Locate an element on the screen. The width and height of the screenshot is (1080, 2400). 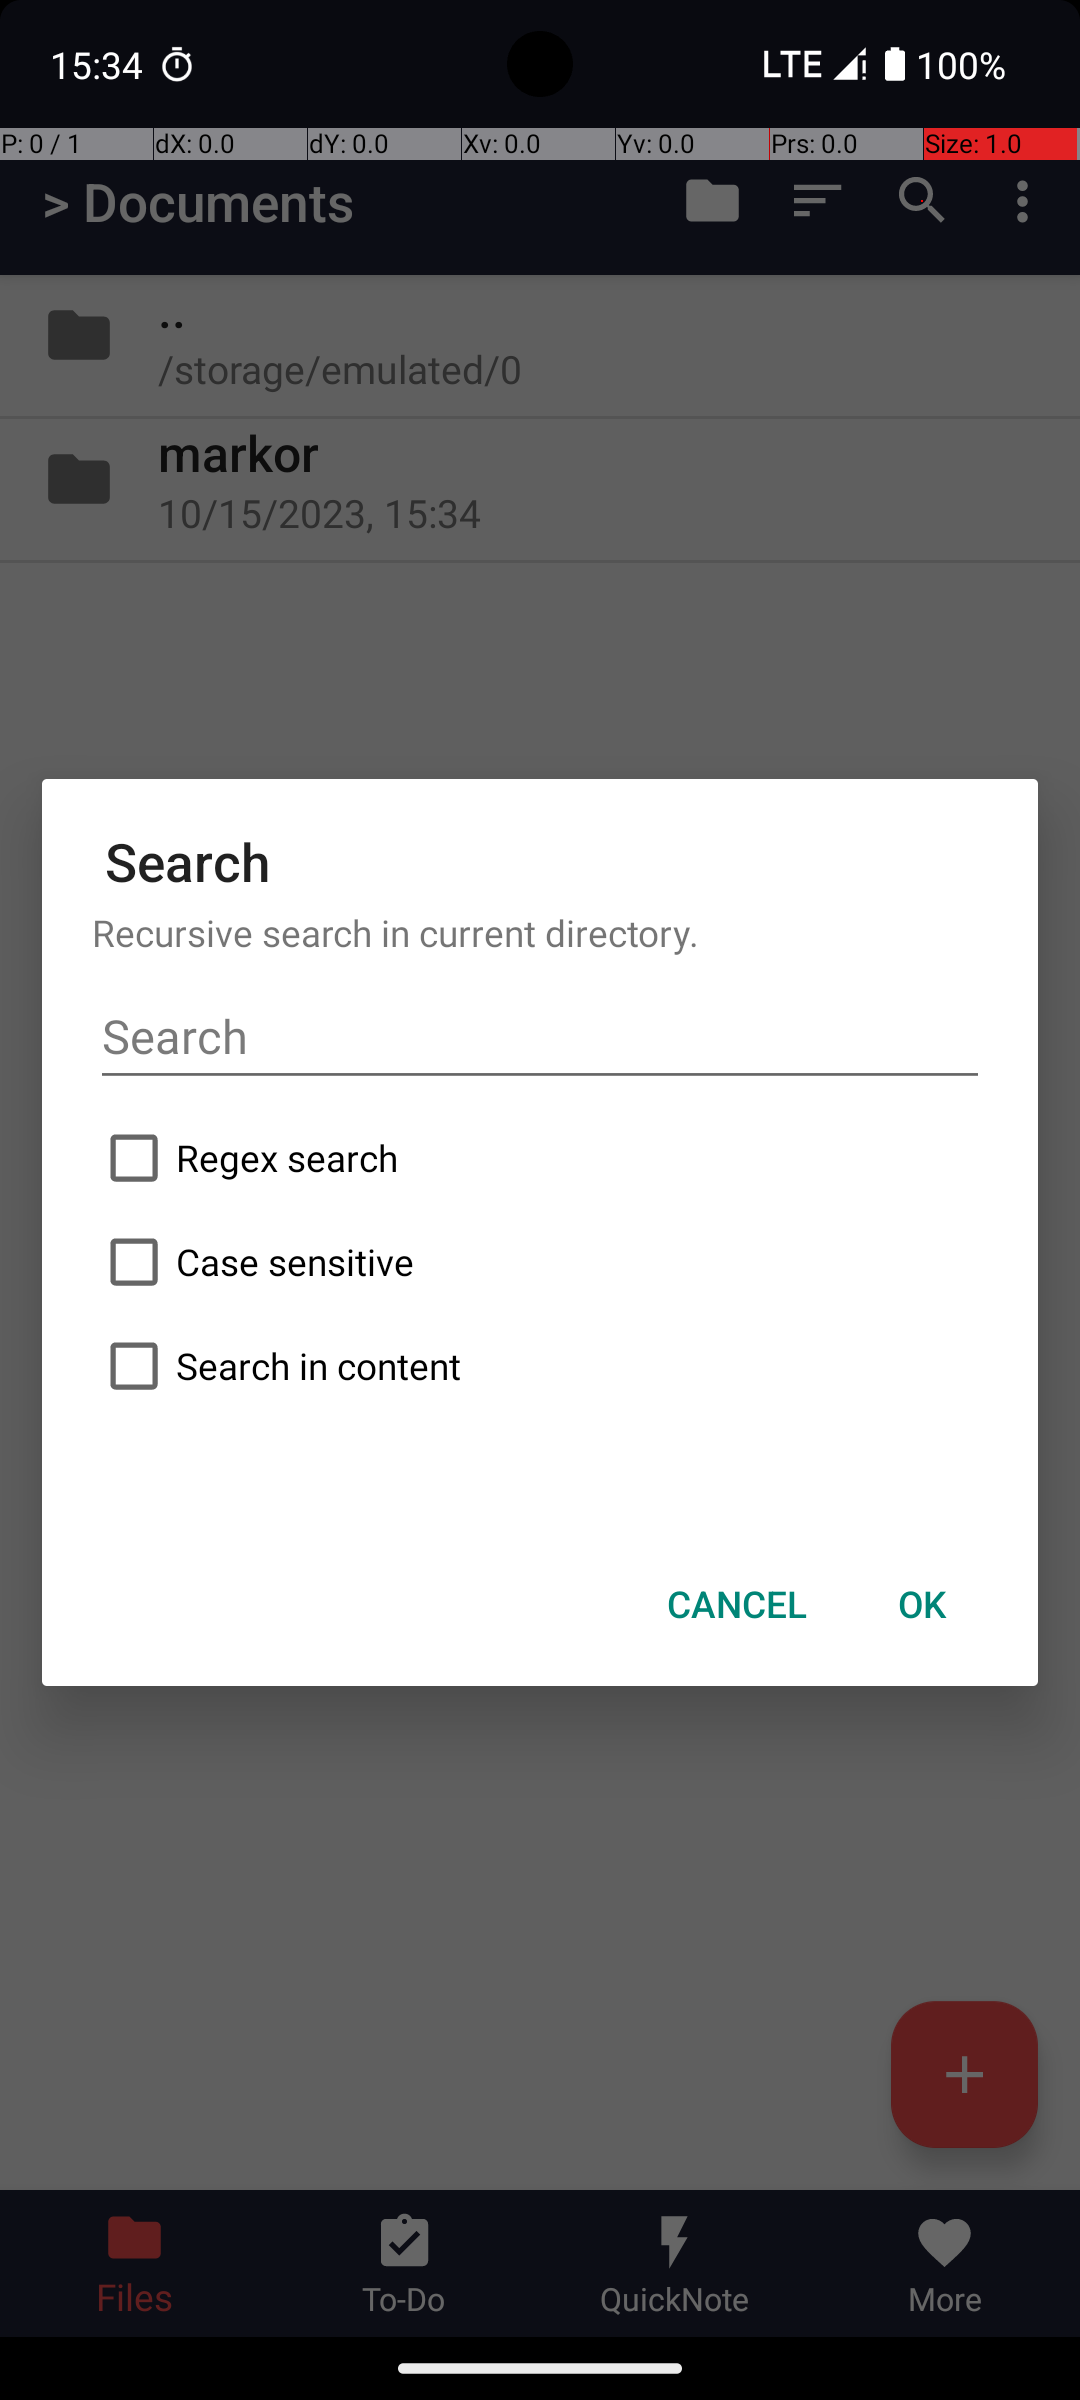
Search in content is located at coordinates (540, 1366).